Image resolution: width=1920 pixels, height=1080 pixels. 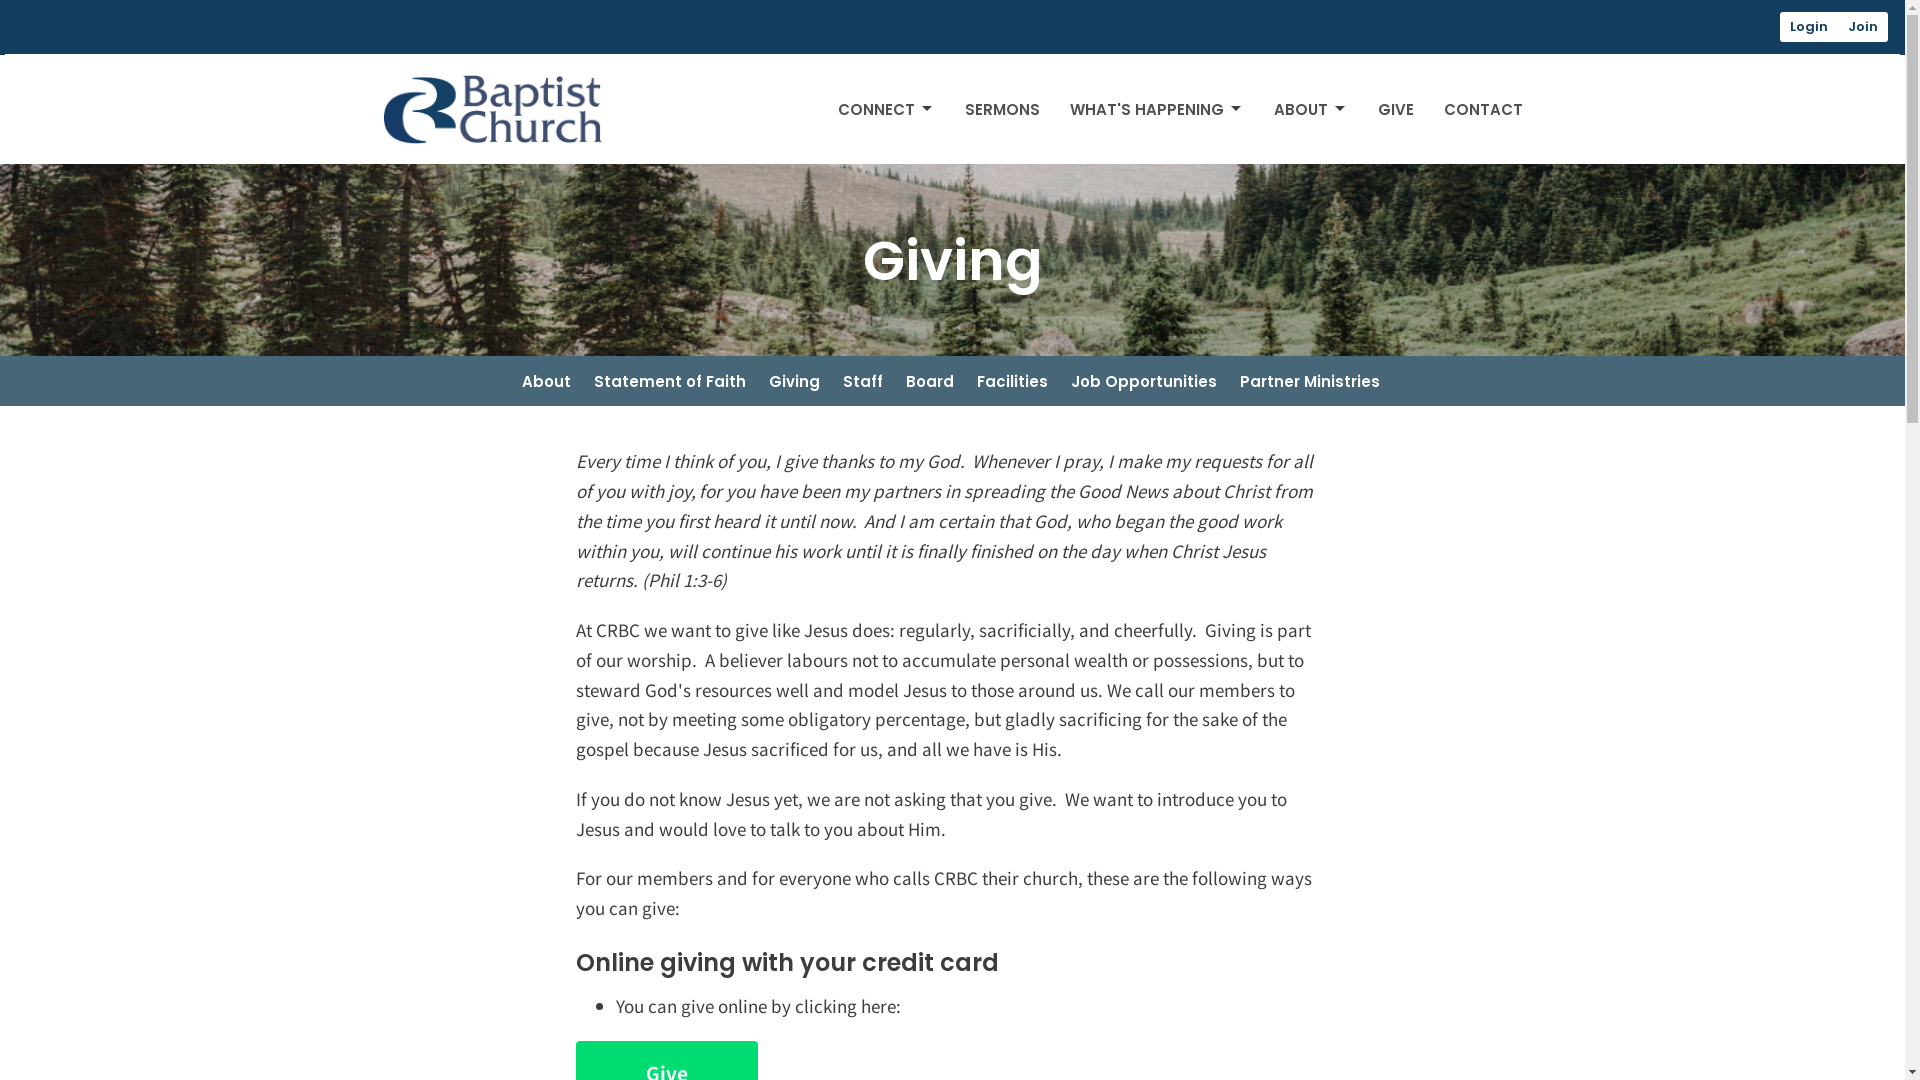 What do you see at coordinates (1863, 27) in the screenshot?
I see `Join` at bounding box center [1863, 27].